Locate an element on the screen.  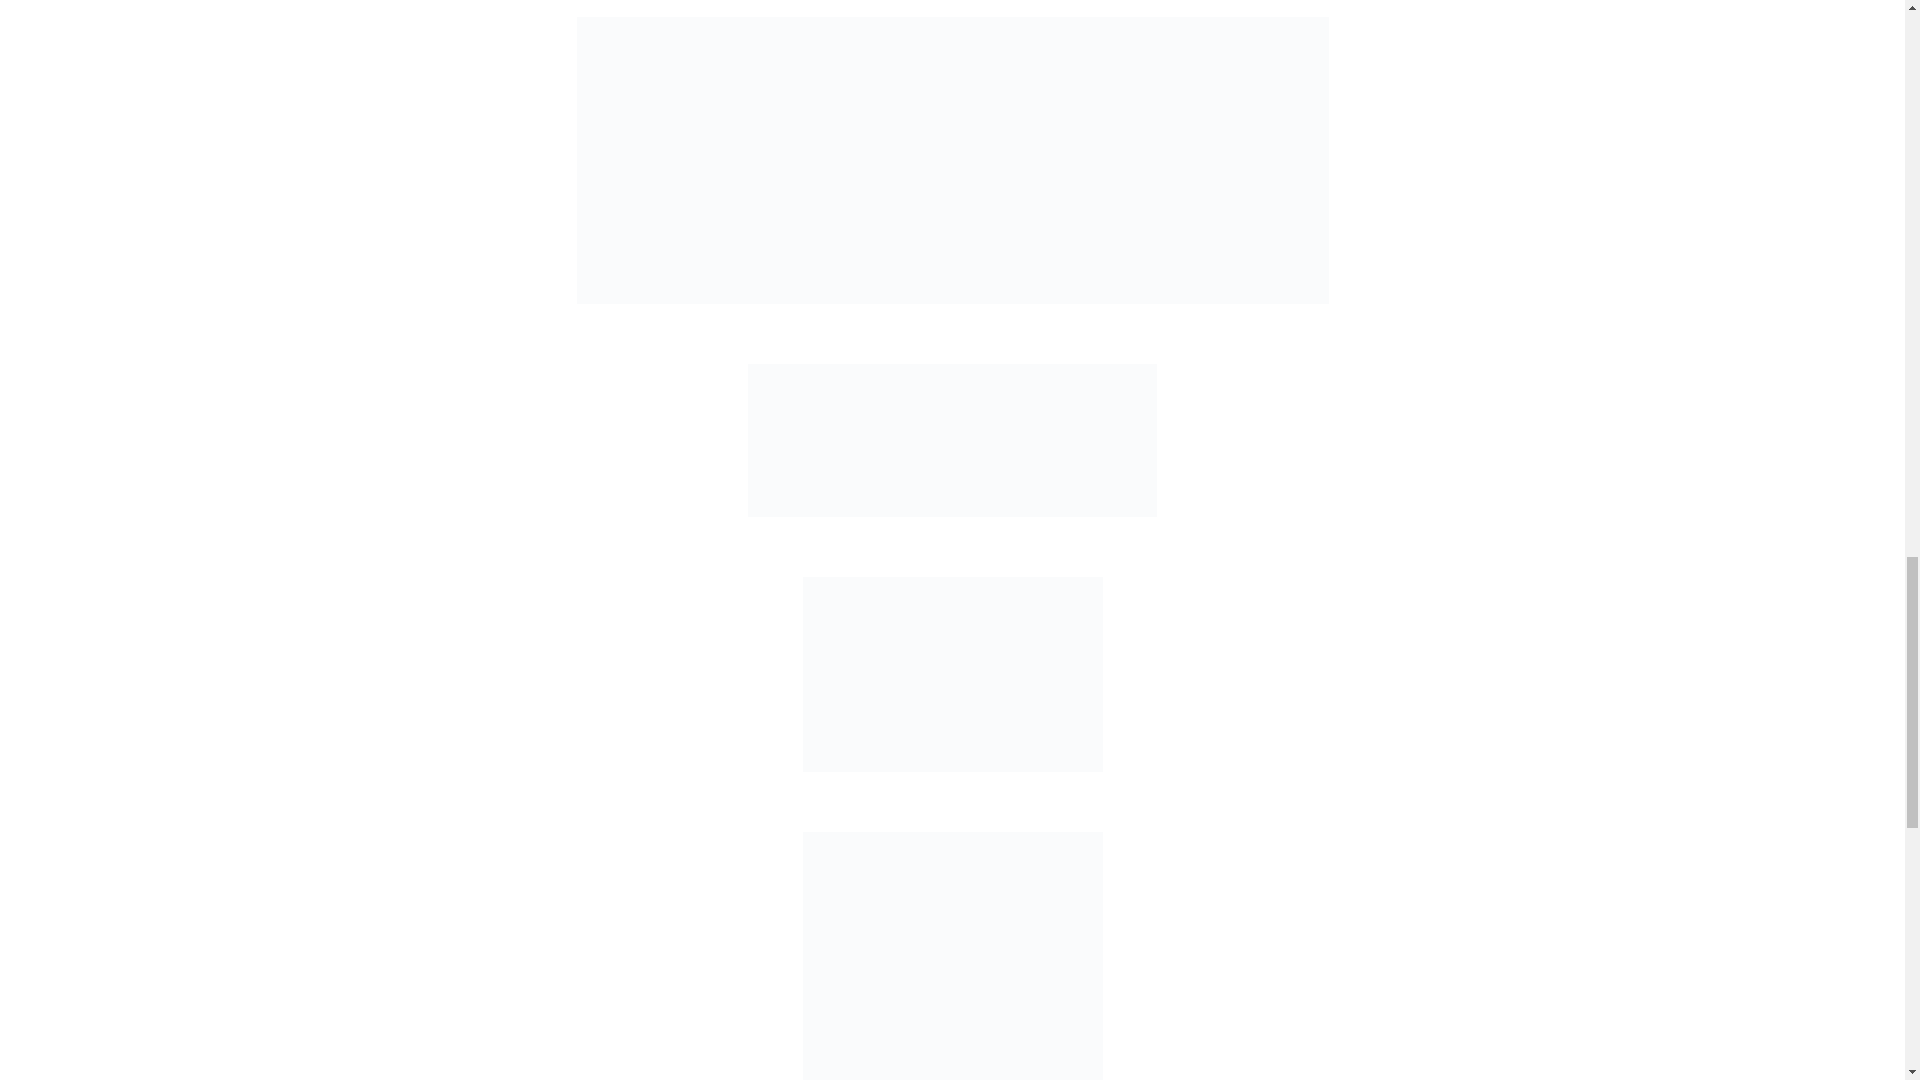
Sunrise Food Ministry is located at coordinates (952, 160).